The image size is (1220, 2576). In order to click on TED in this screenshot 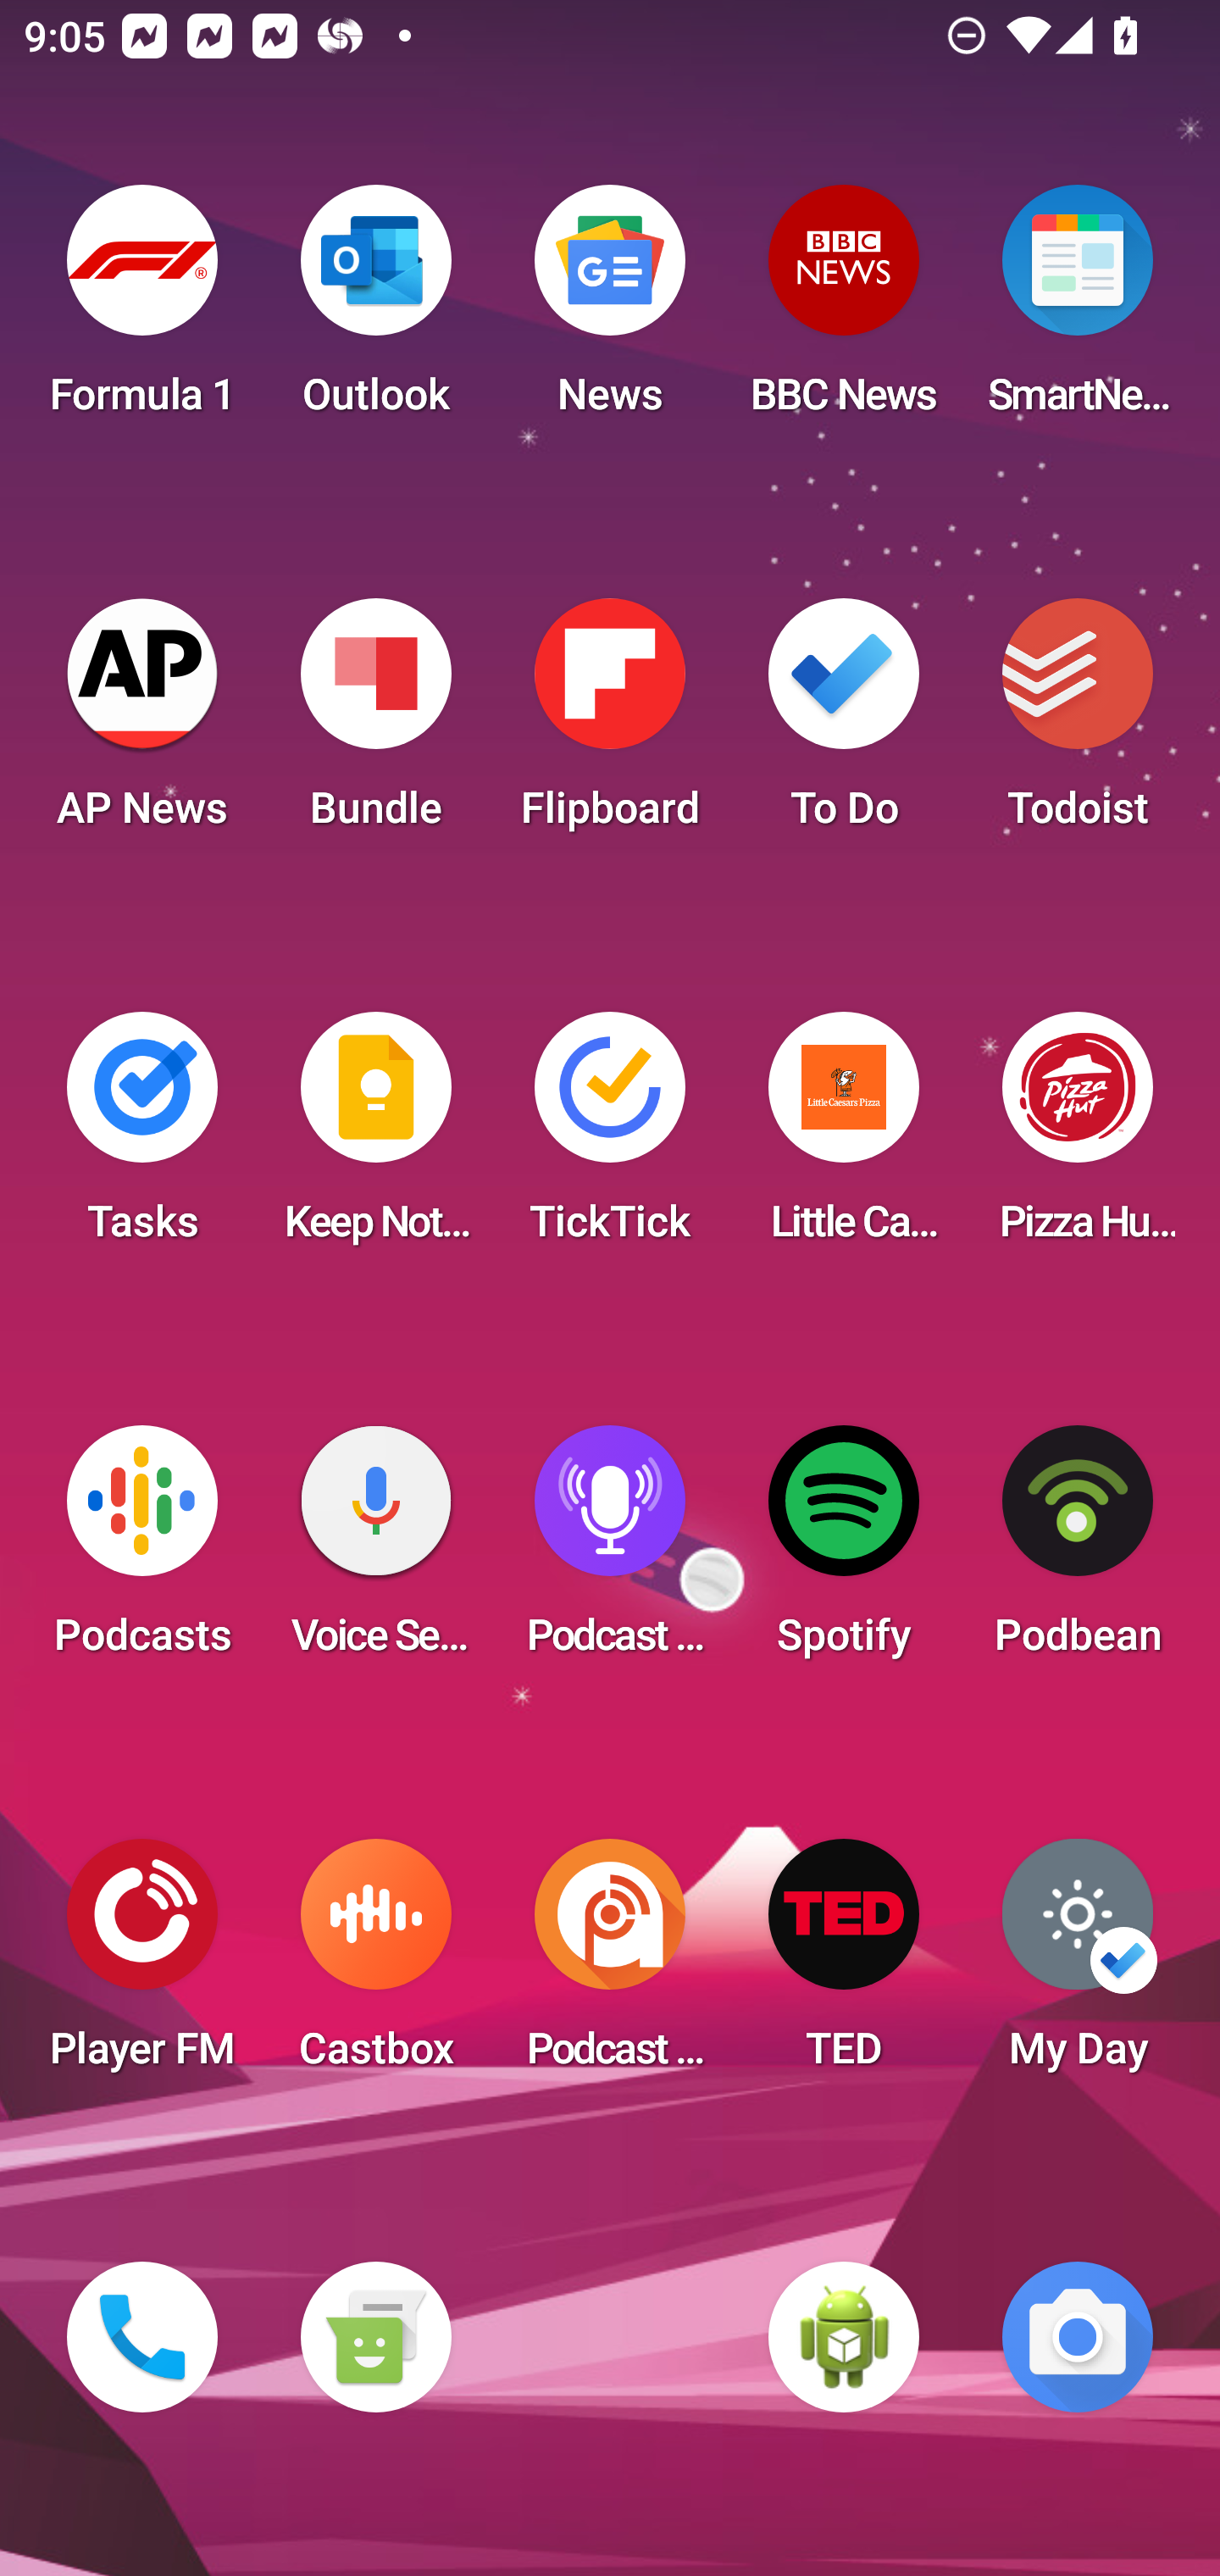, I will do `click(844, 1964)`.